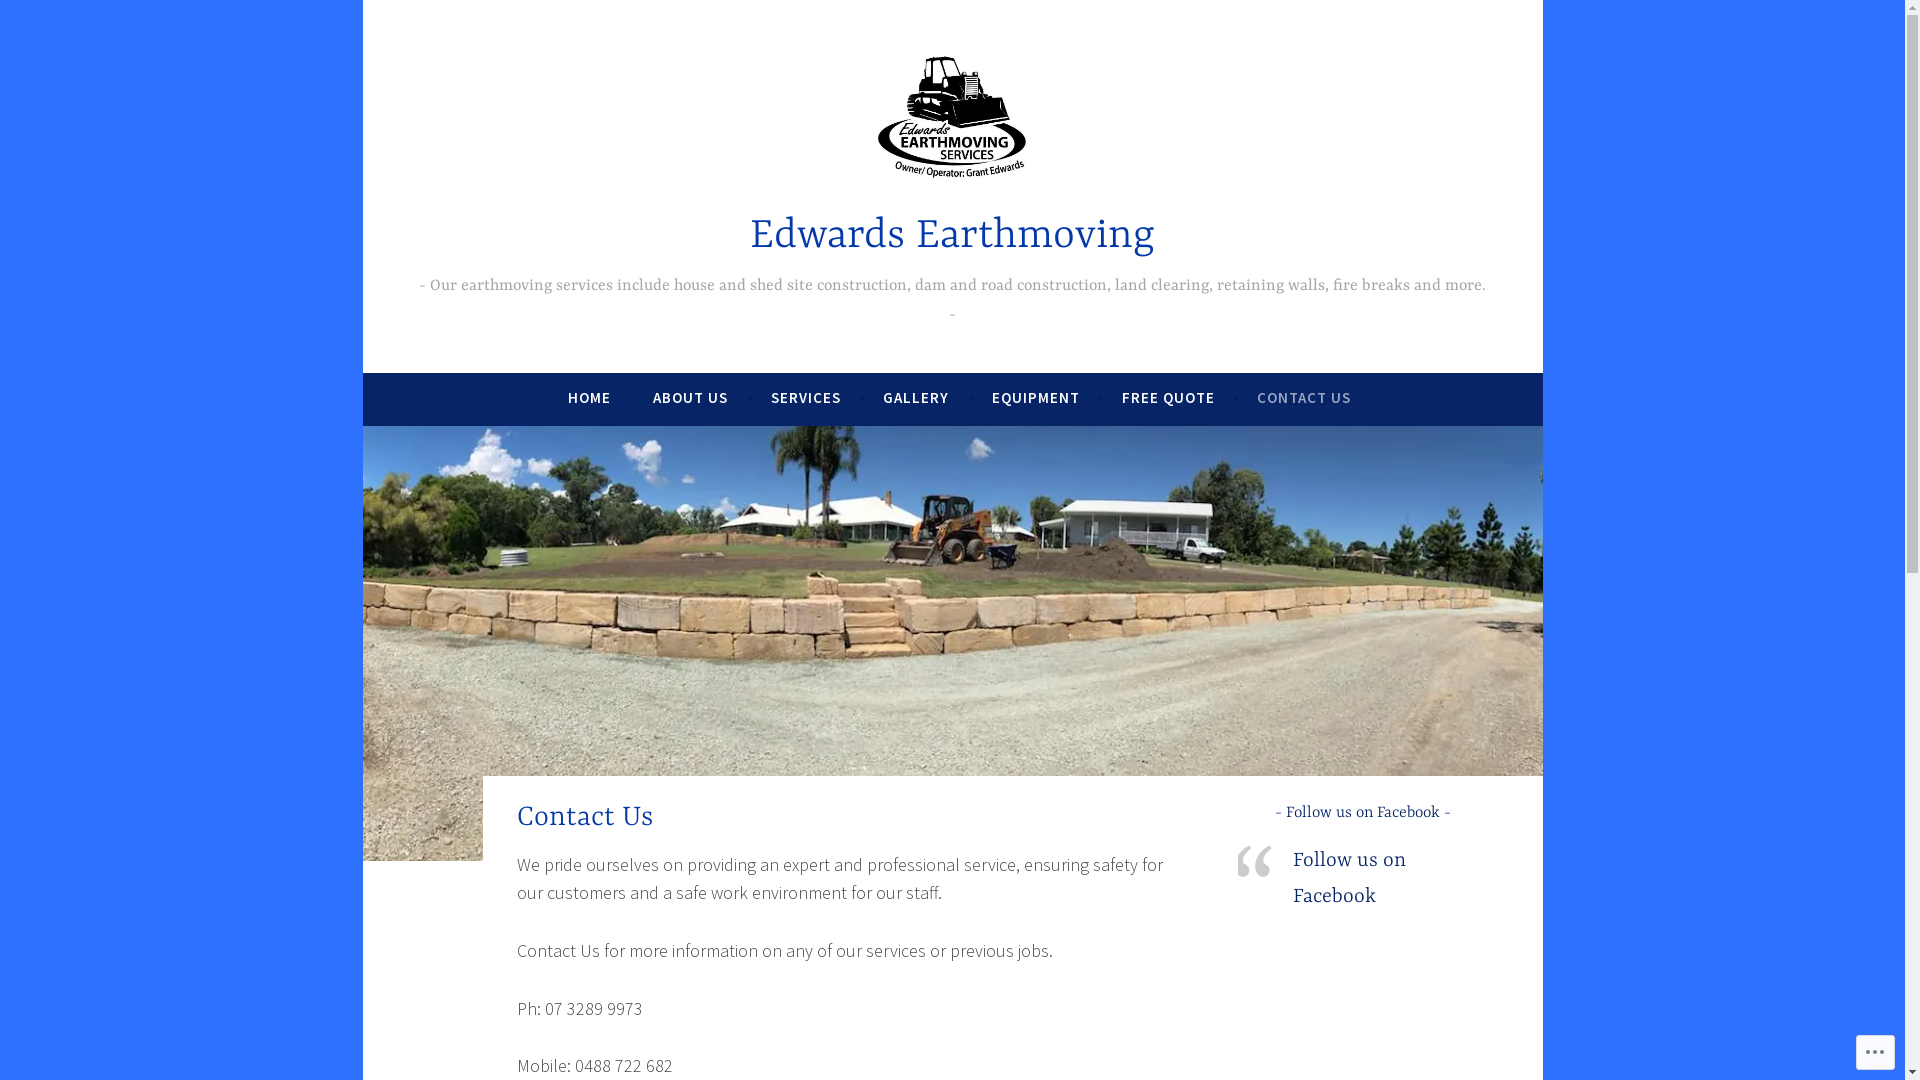 This screenshot has width=1920, height=1080. Describe the element at coordinates (1036, 398) in the screenshot. I see `EQUIPMENT` at that location.